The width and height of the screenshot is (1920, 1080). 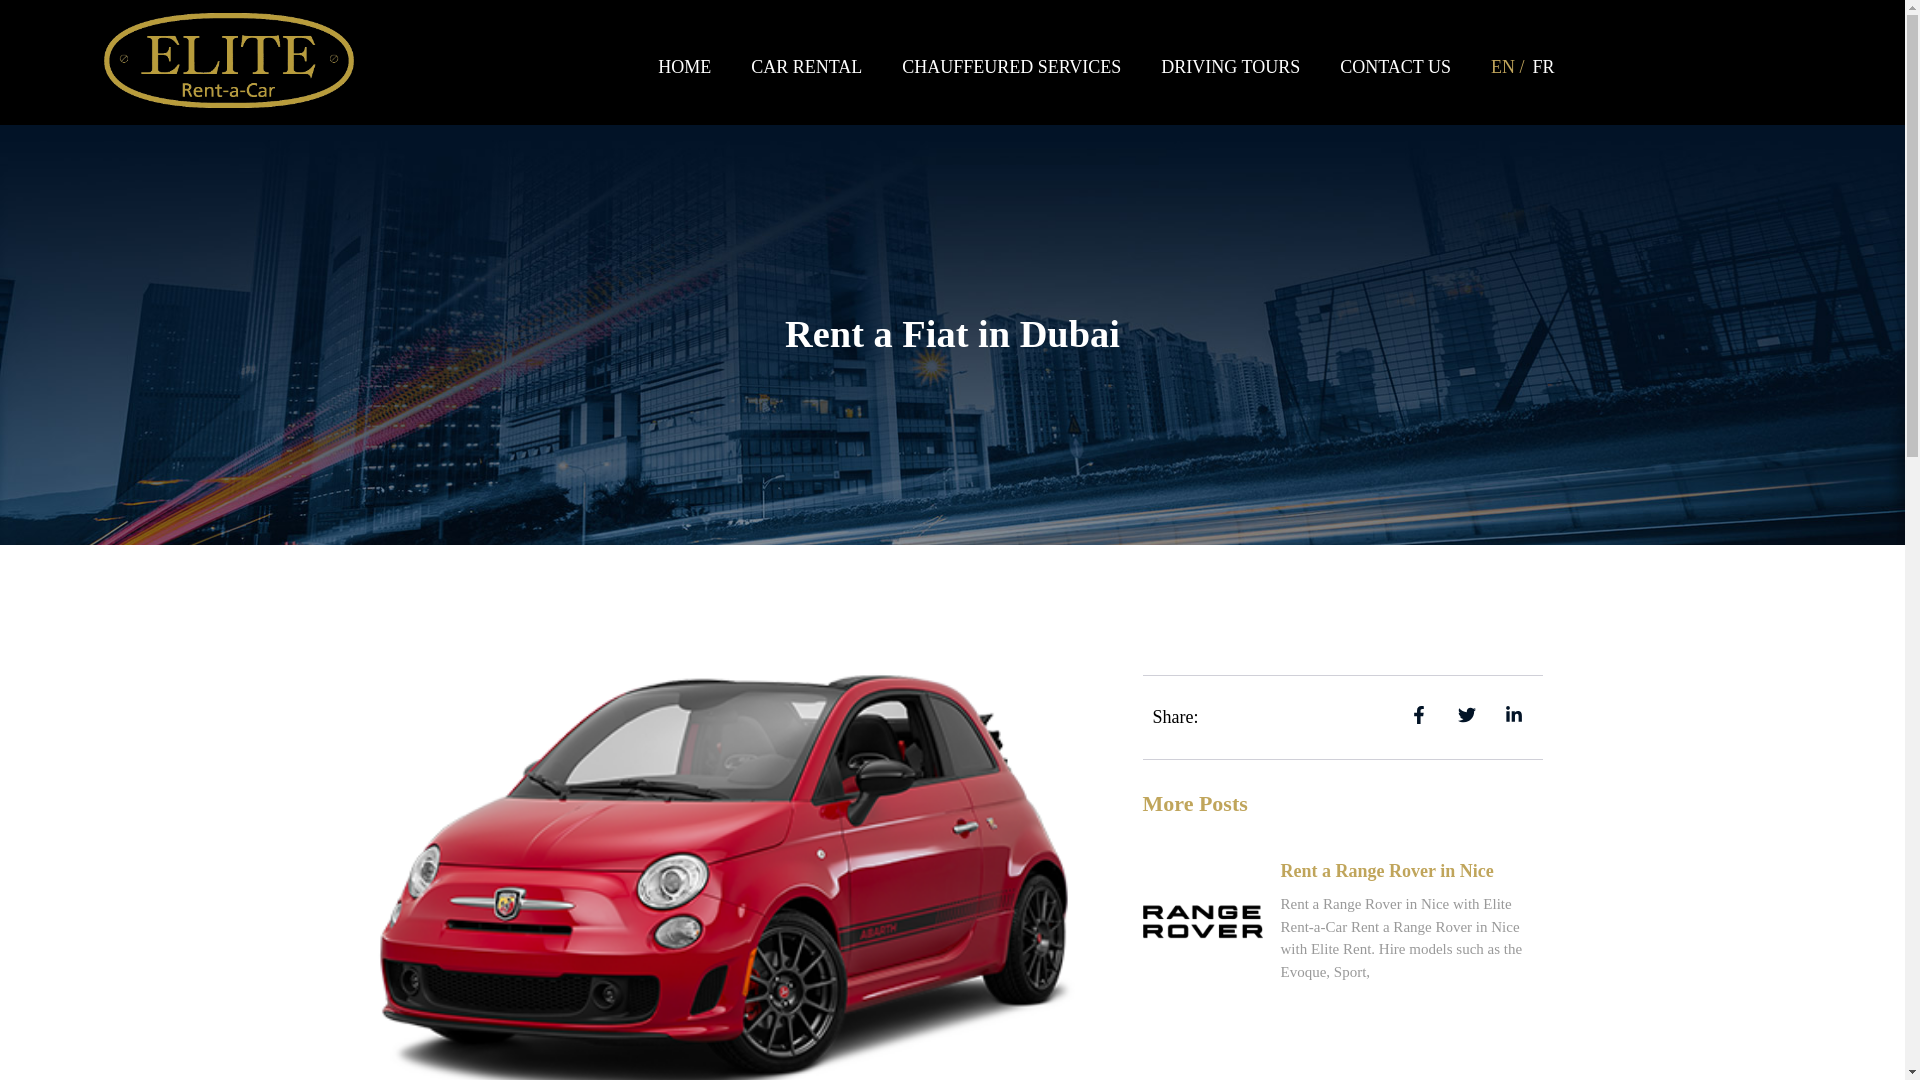 I want to click on EN, so click(x=1504, y=66).